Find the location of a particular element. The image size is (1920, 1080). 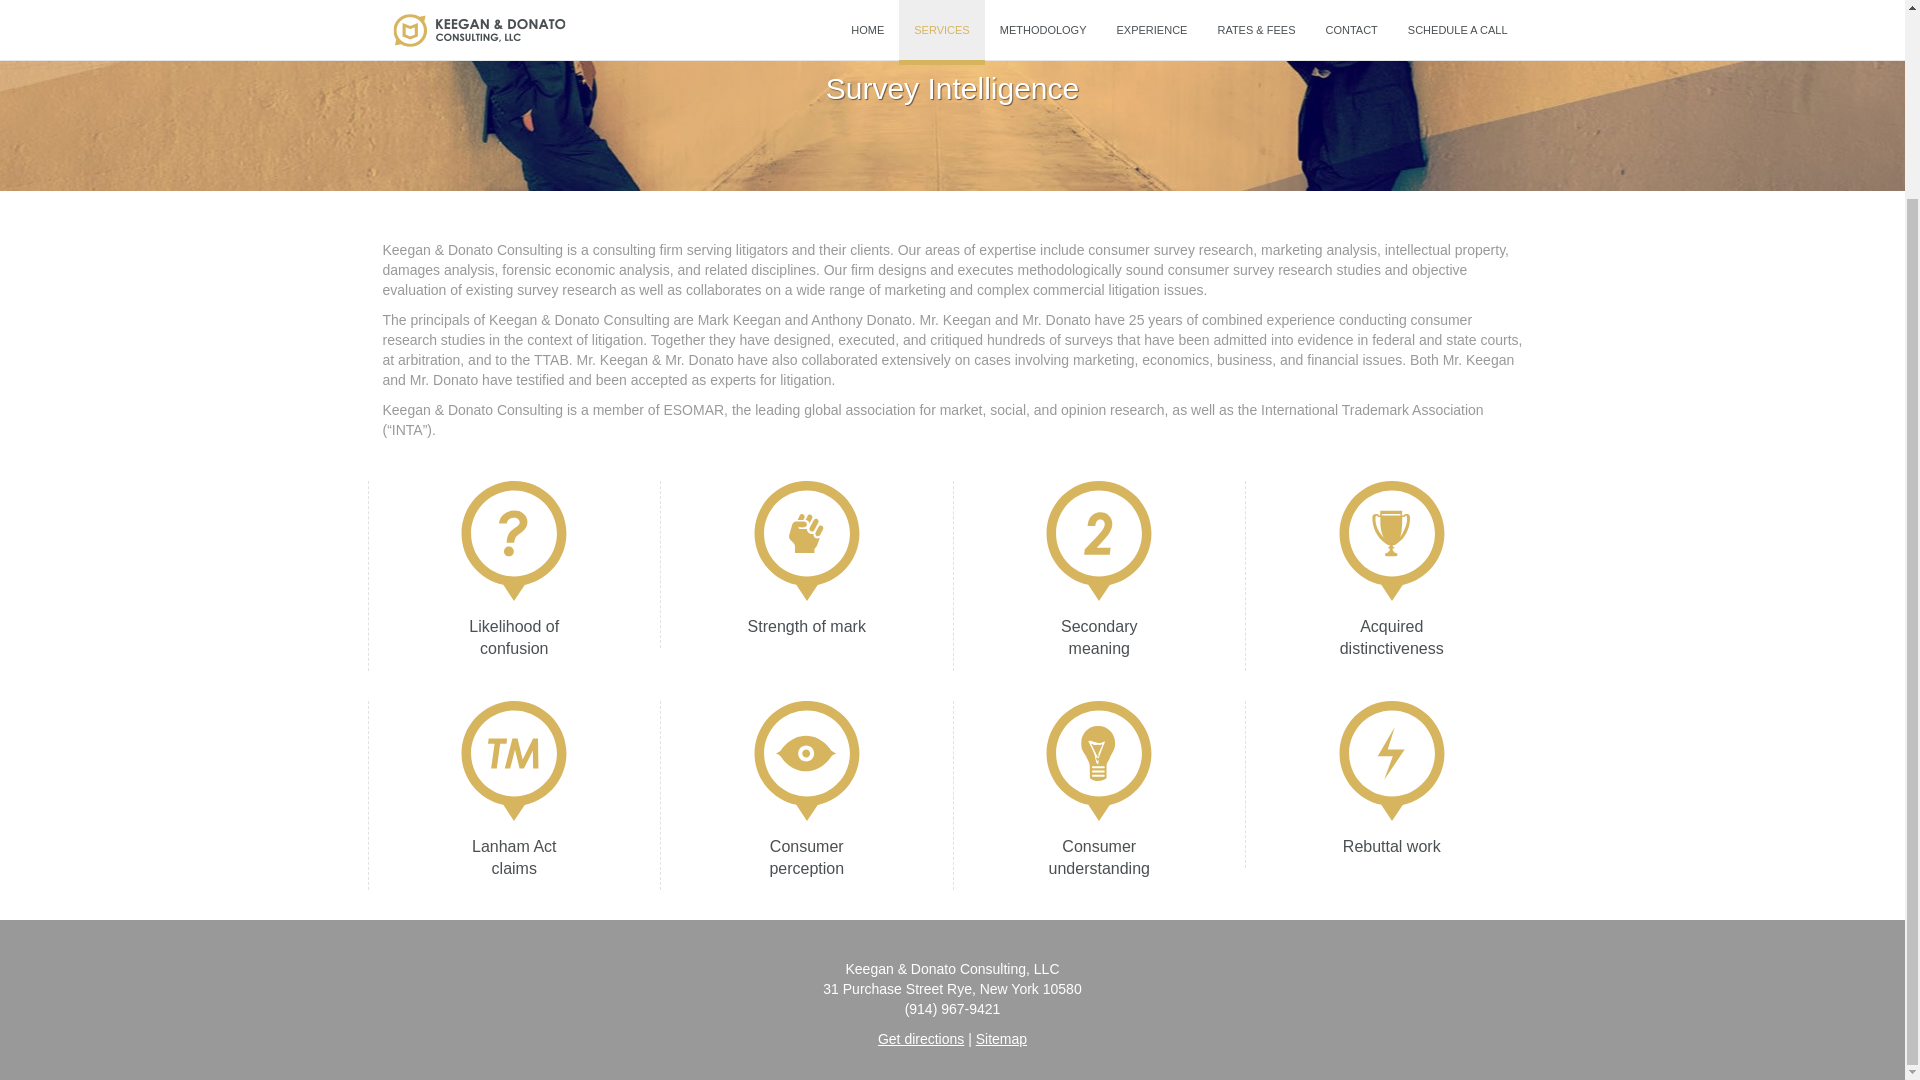

Rebuttal work is located at coordinates (1390, 784).